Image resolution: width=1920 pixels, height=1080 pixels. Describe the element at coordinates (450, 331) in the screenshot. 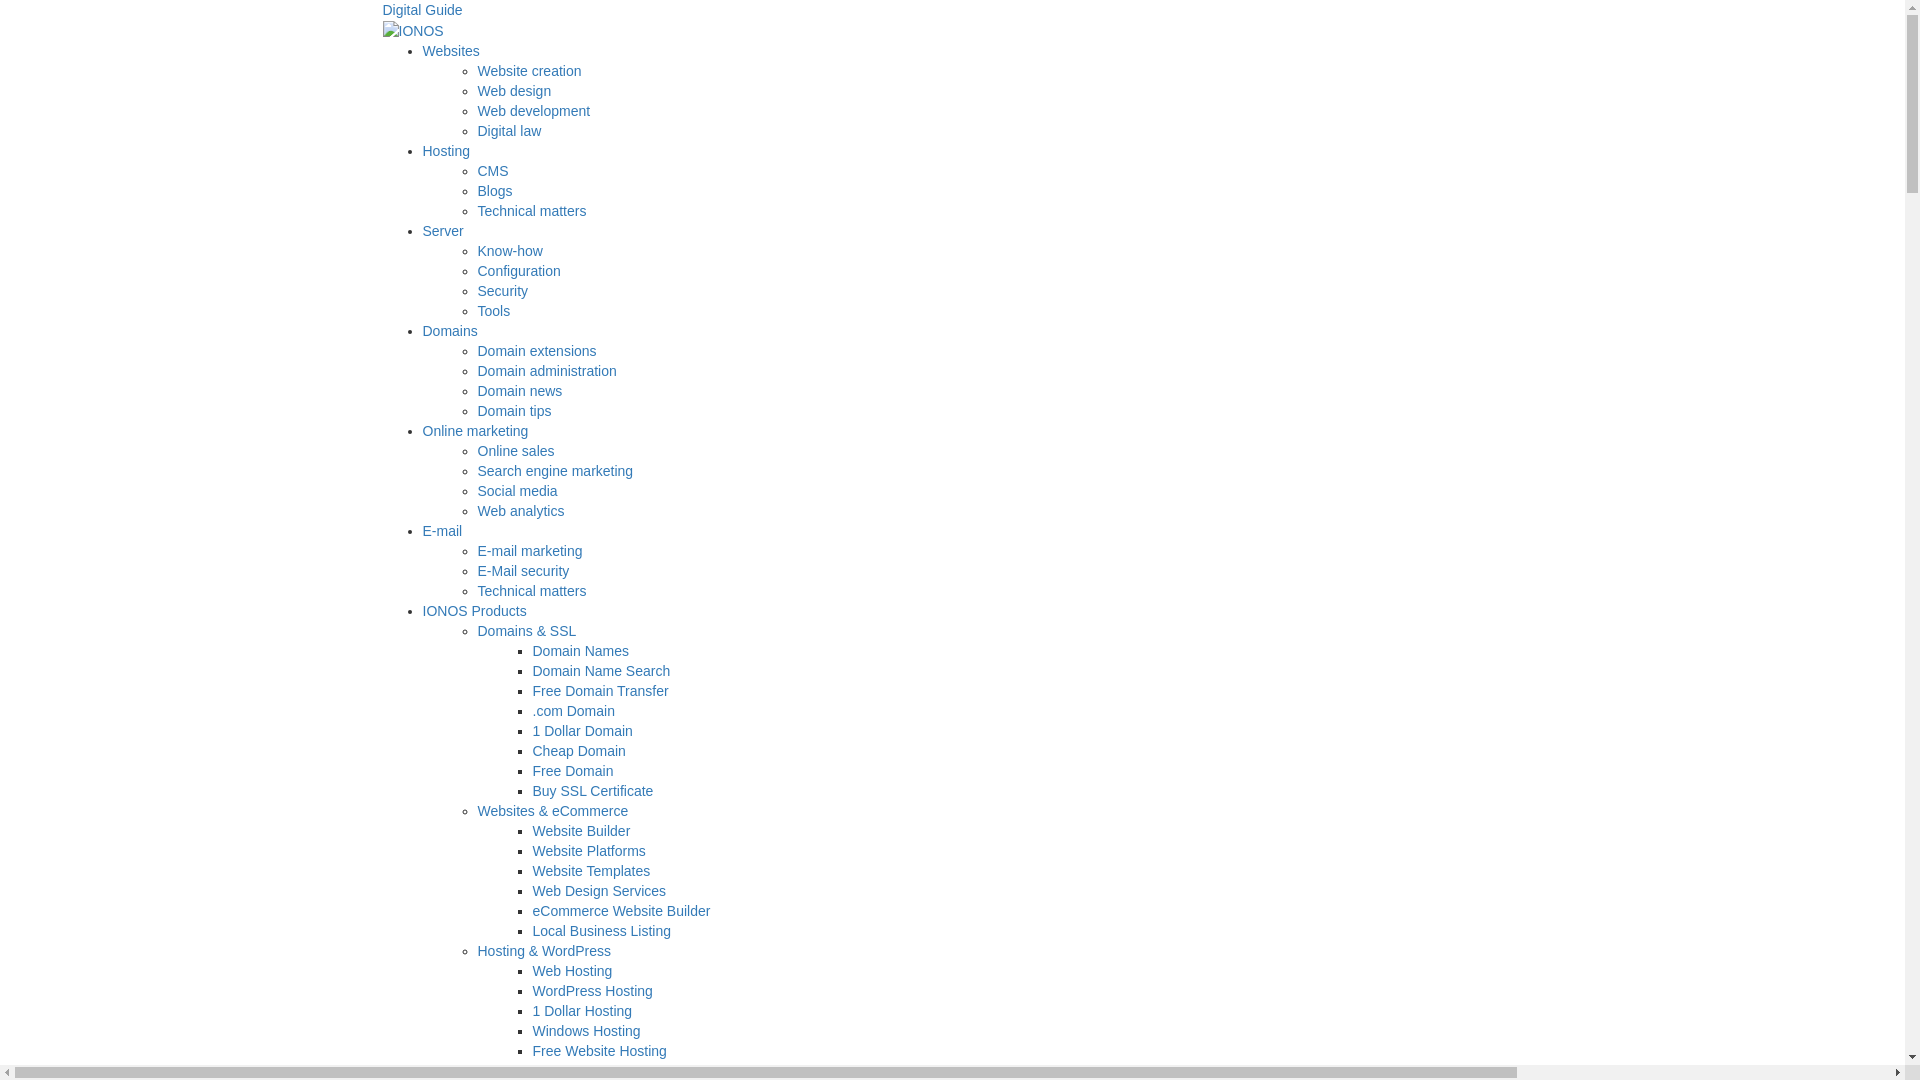

I see `Domains` at that location.